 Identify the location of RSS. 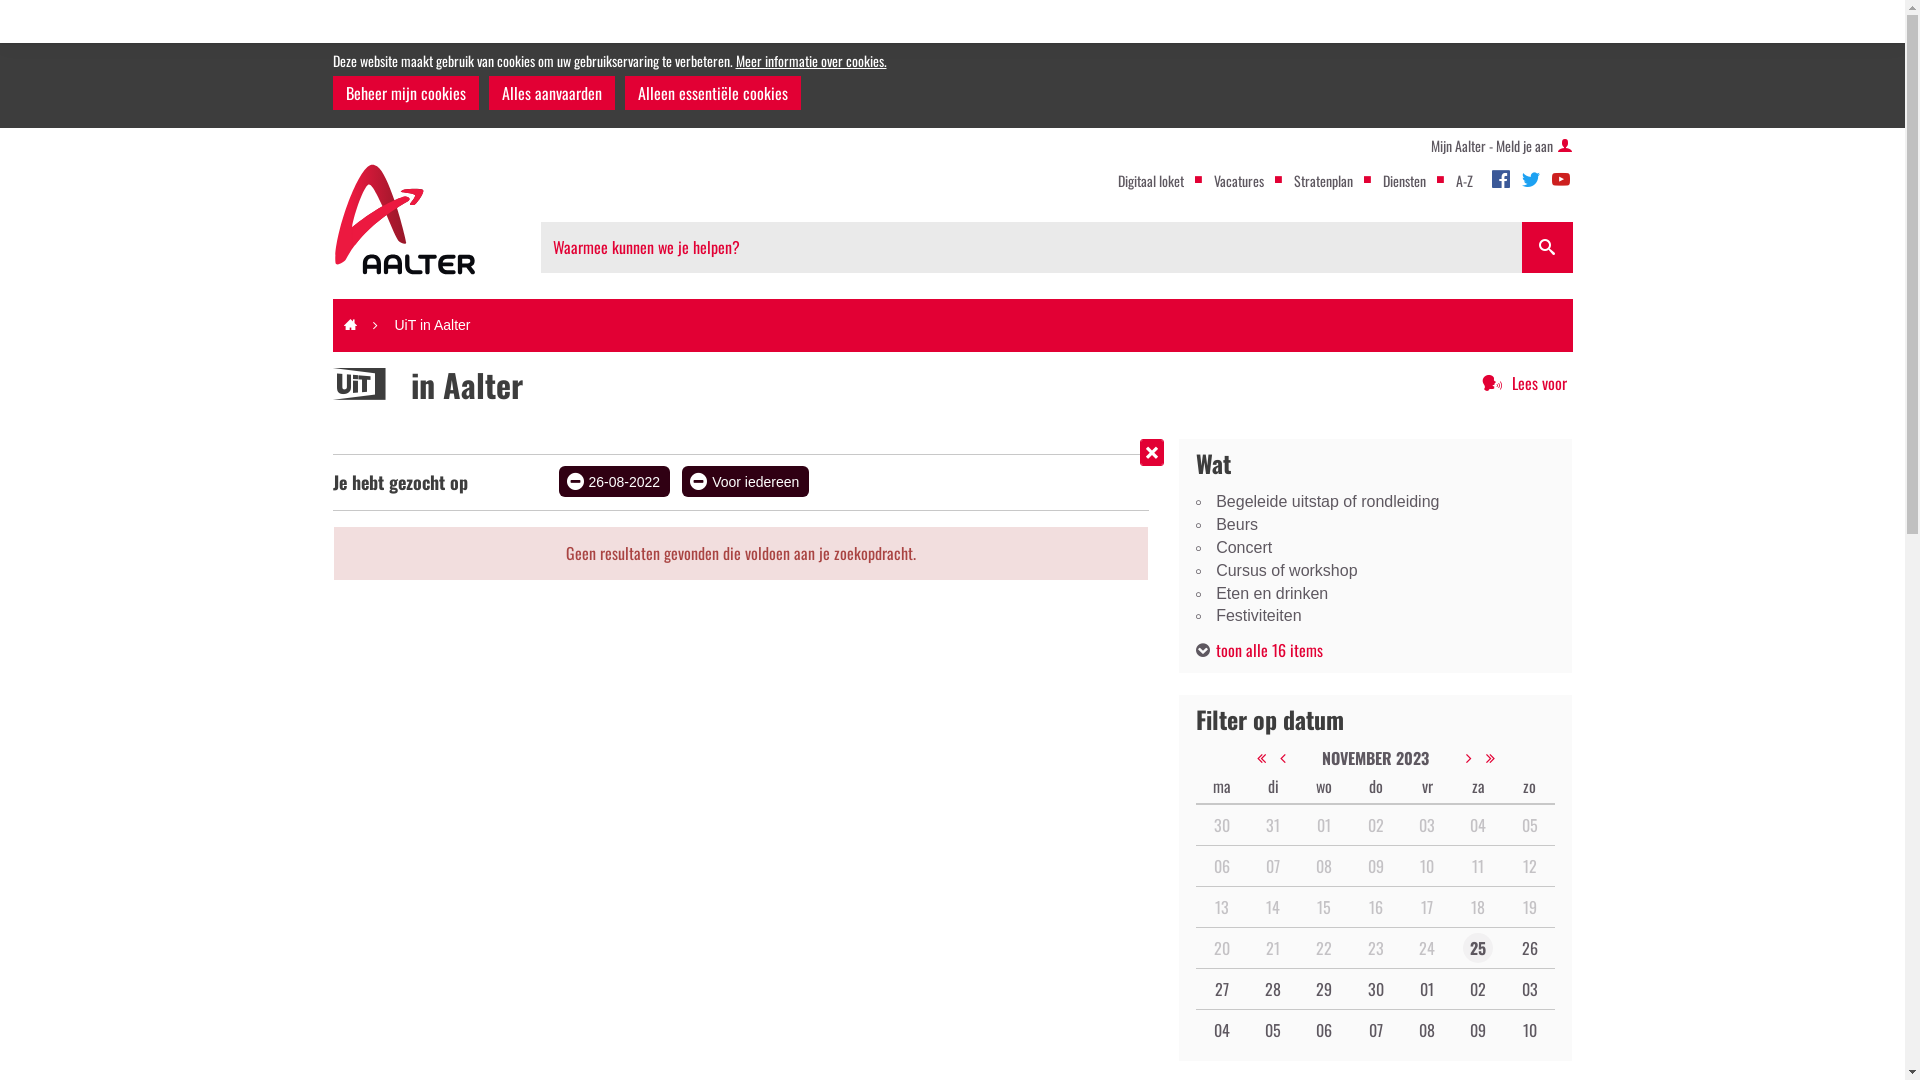
(332, 402).